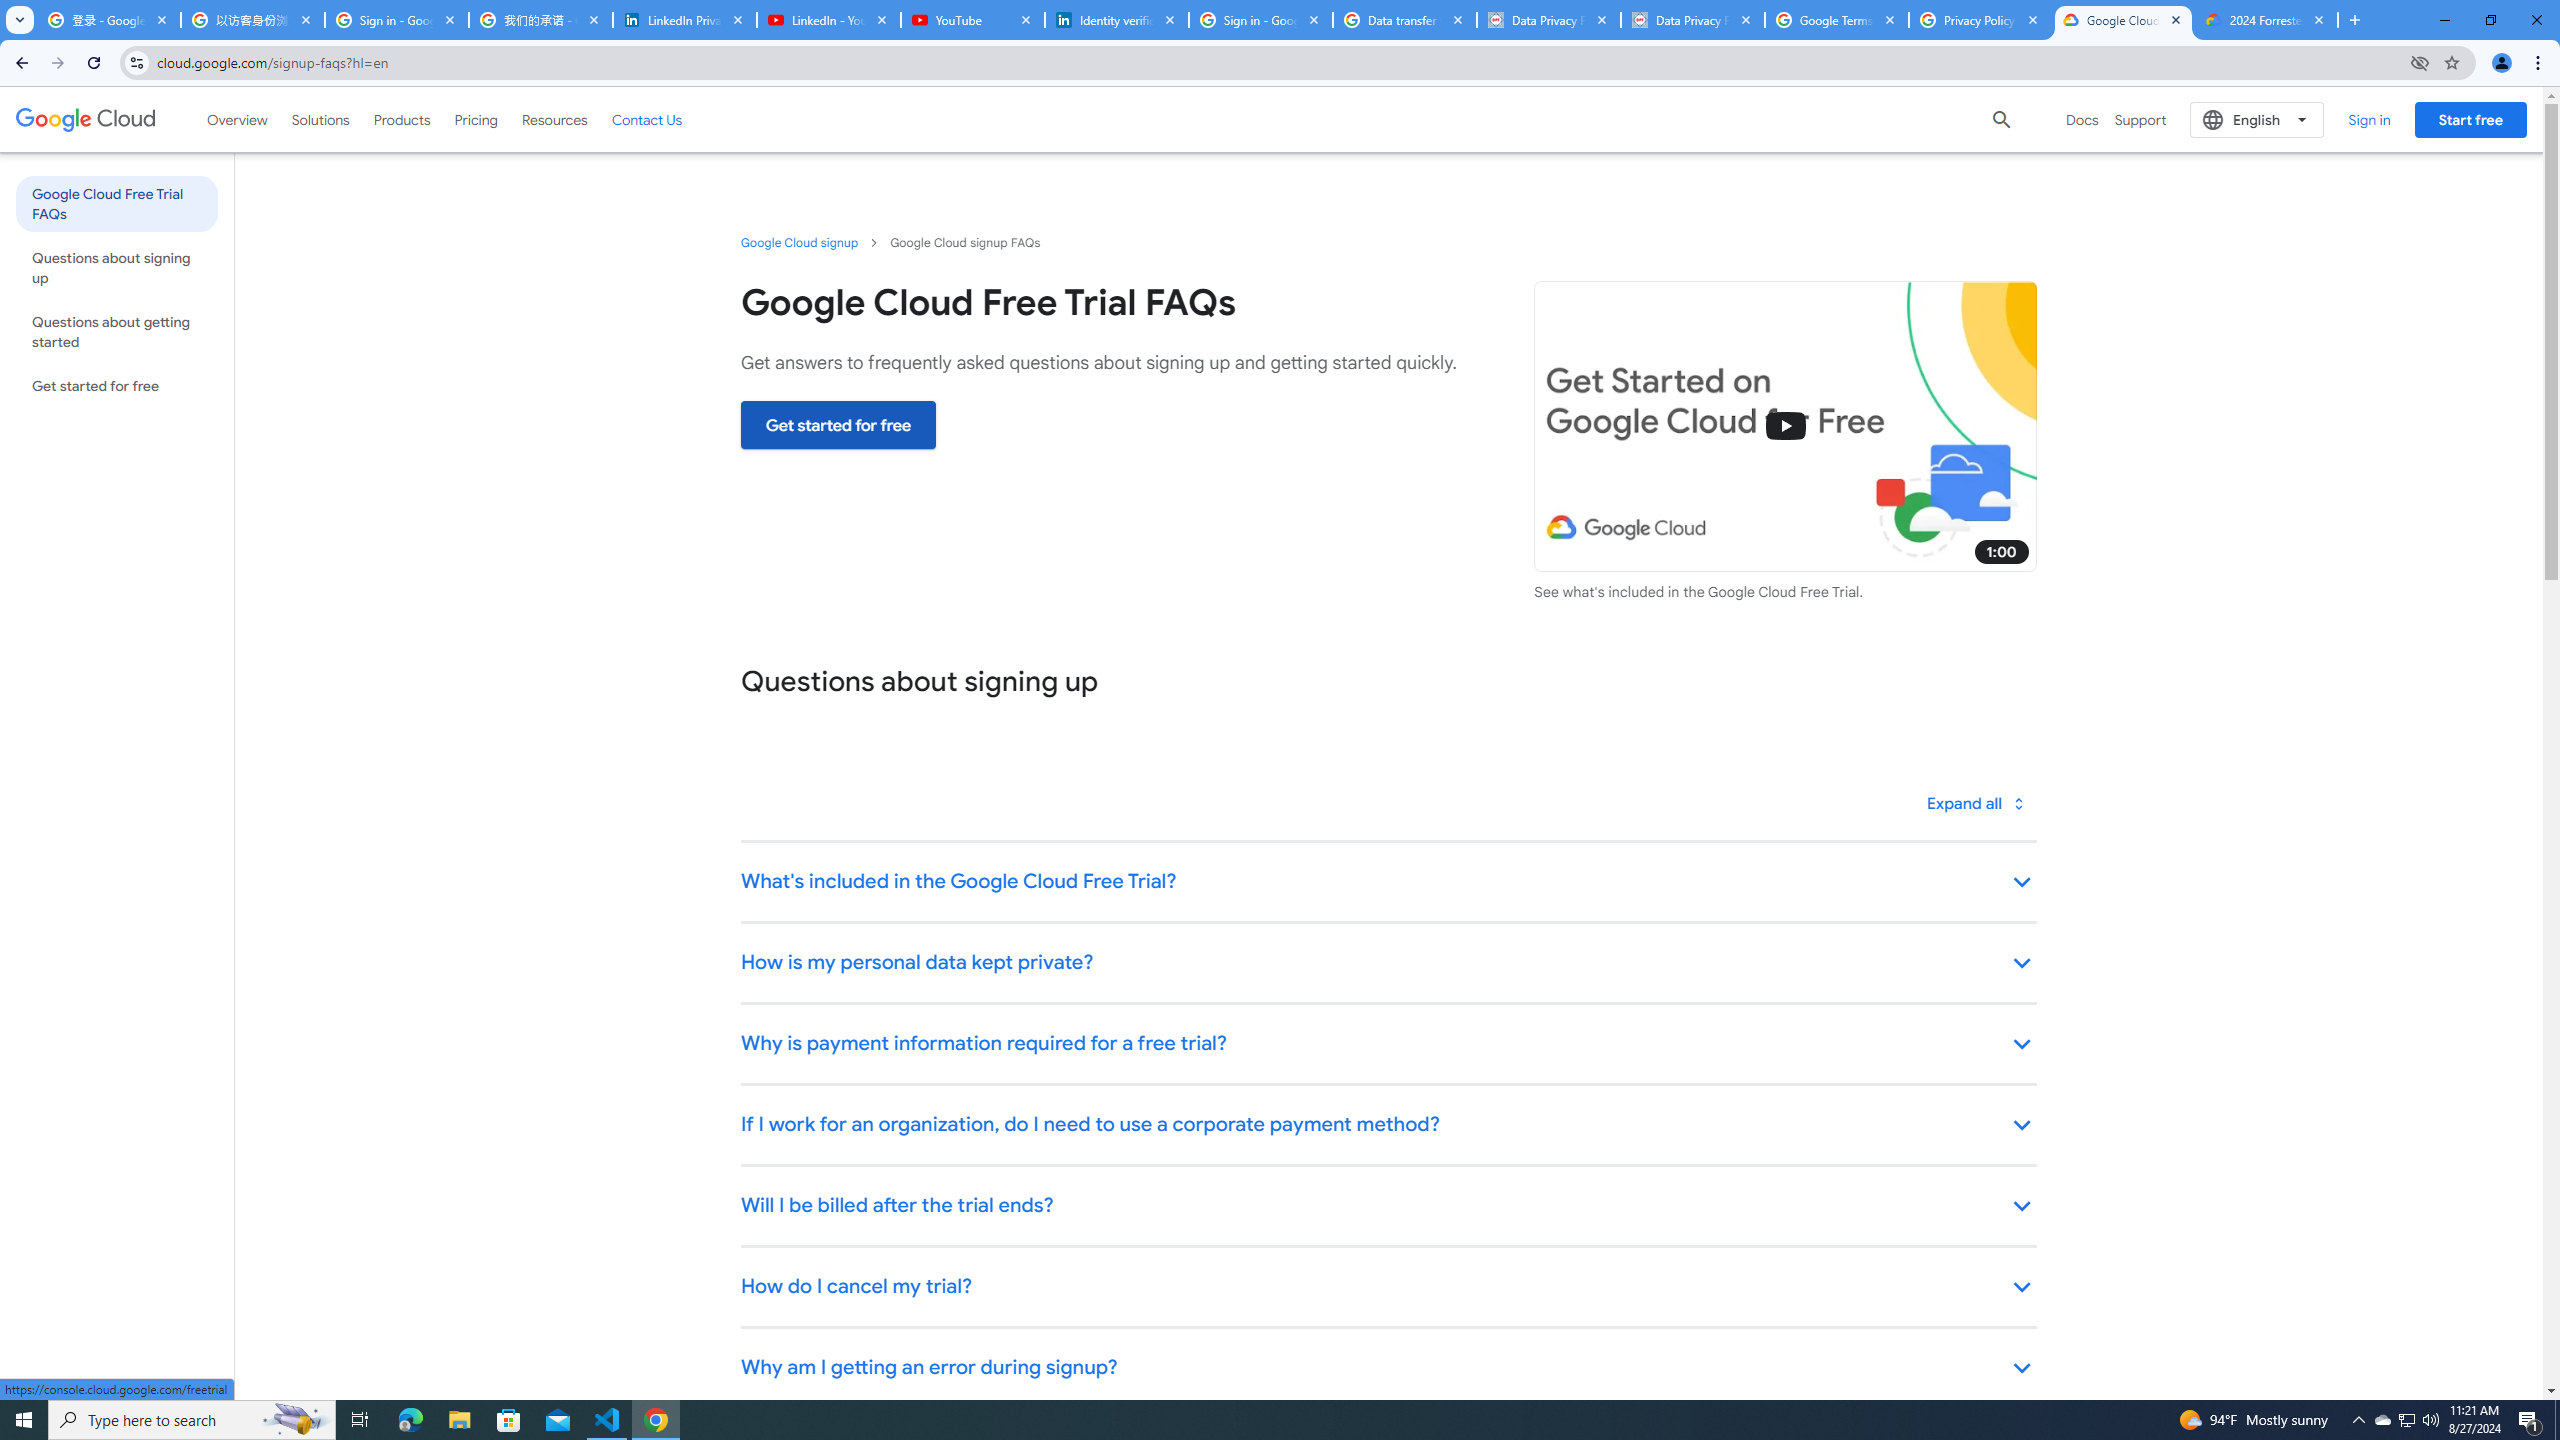  What do you see at coordinates (116, 268) in the screenshot?
I see `Questions about signing up` at bounding box center [116, 268].